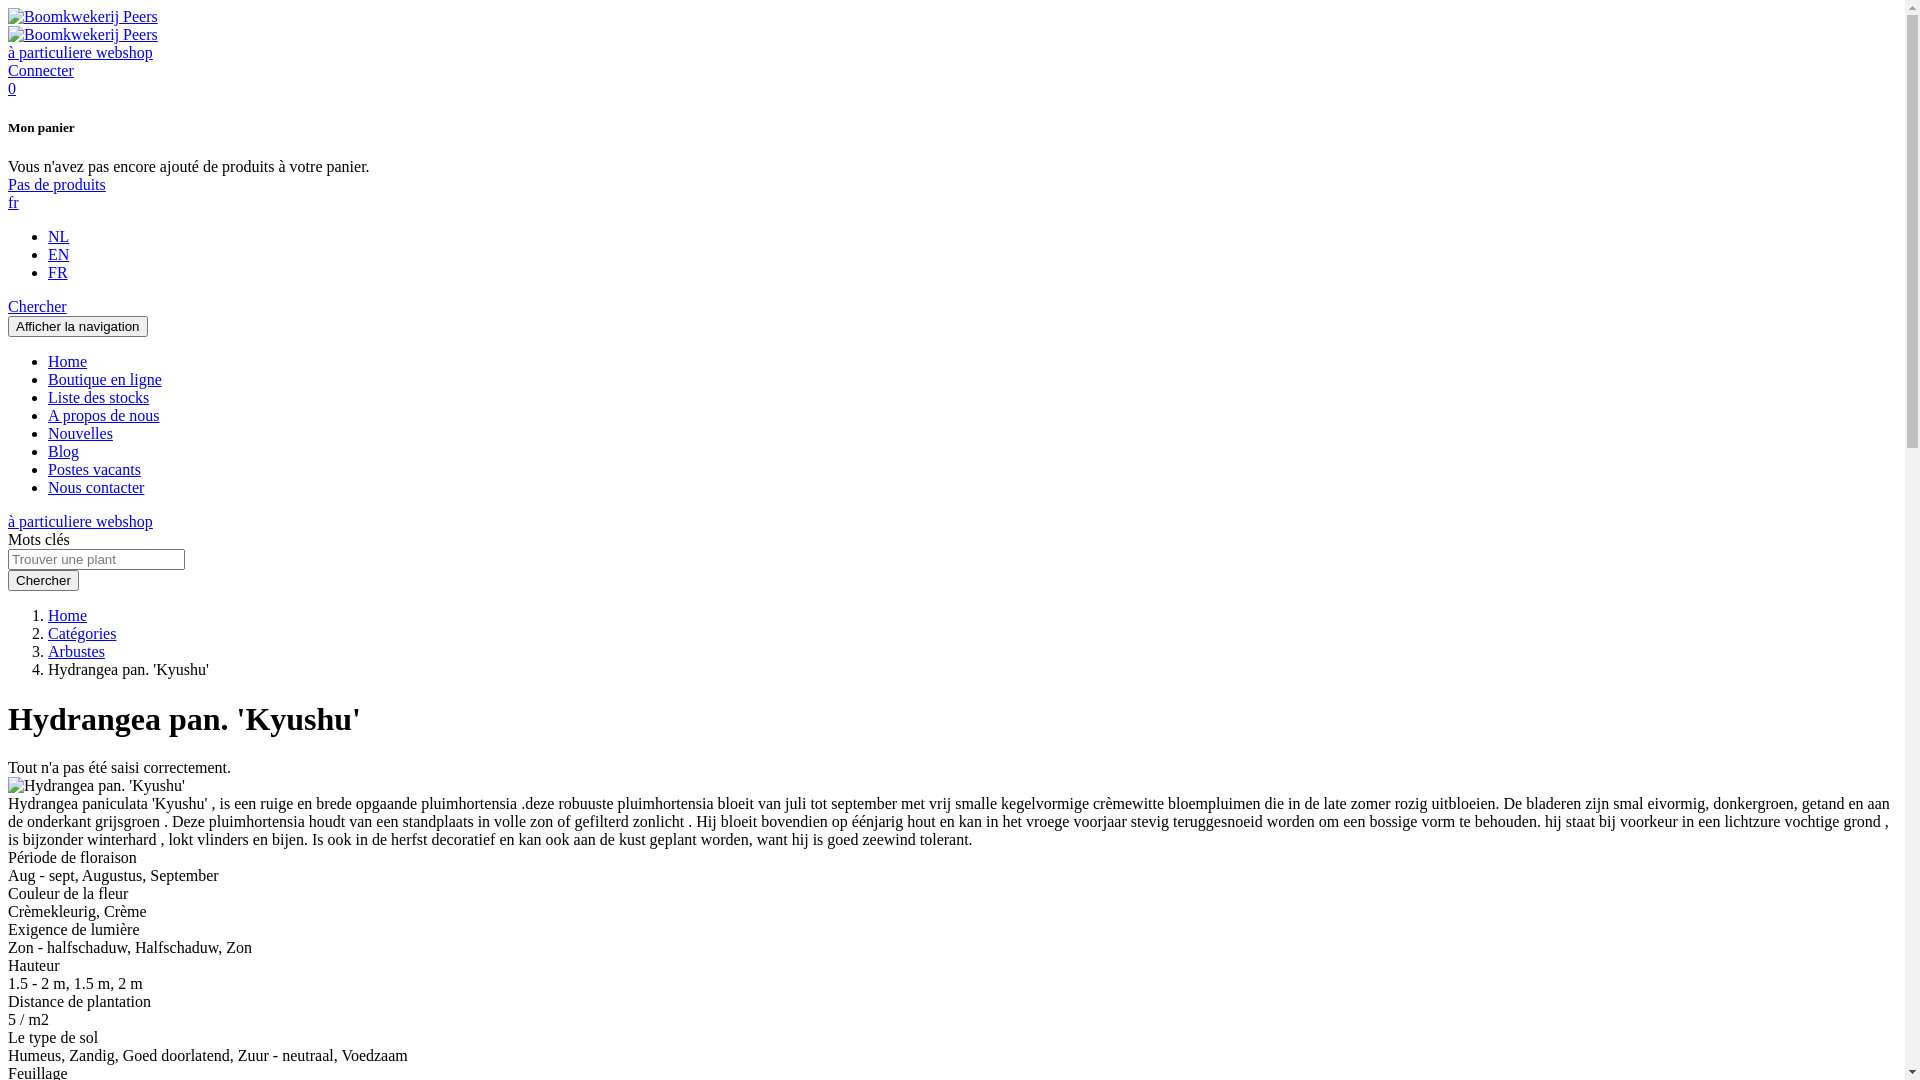  I want to click on Home, so click(68, 615).